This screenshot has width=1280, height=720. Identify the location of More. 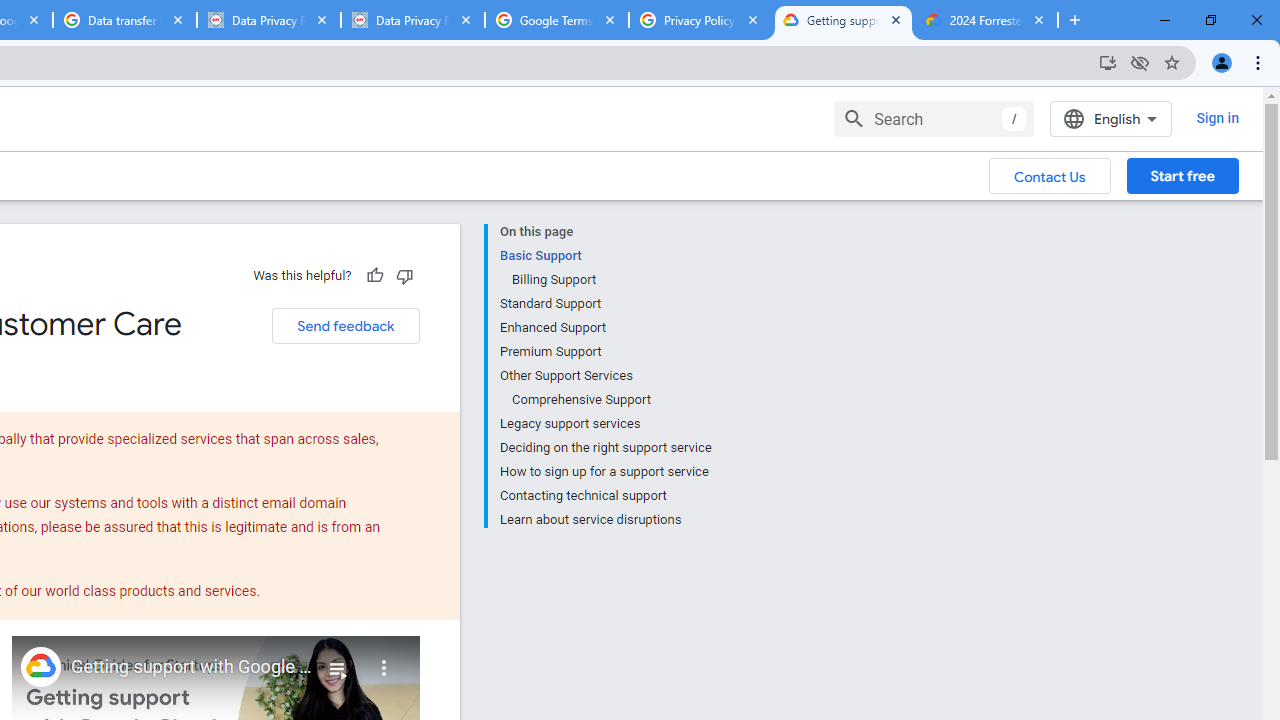
(384, 660).